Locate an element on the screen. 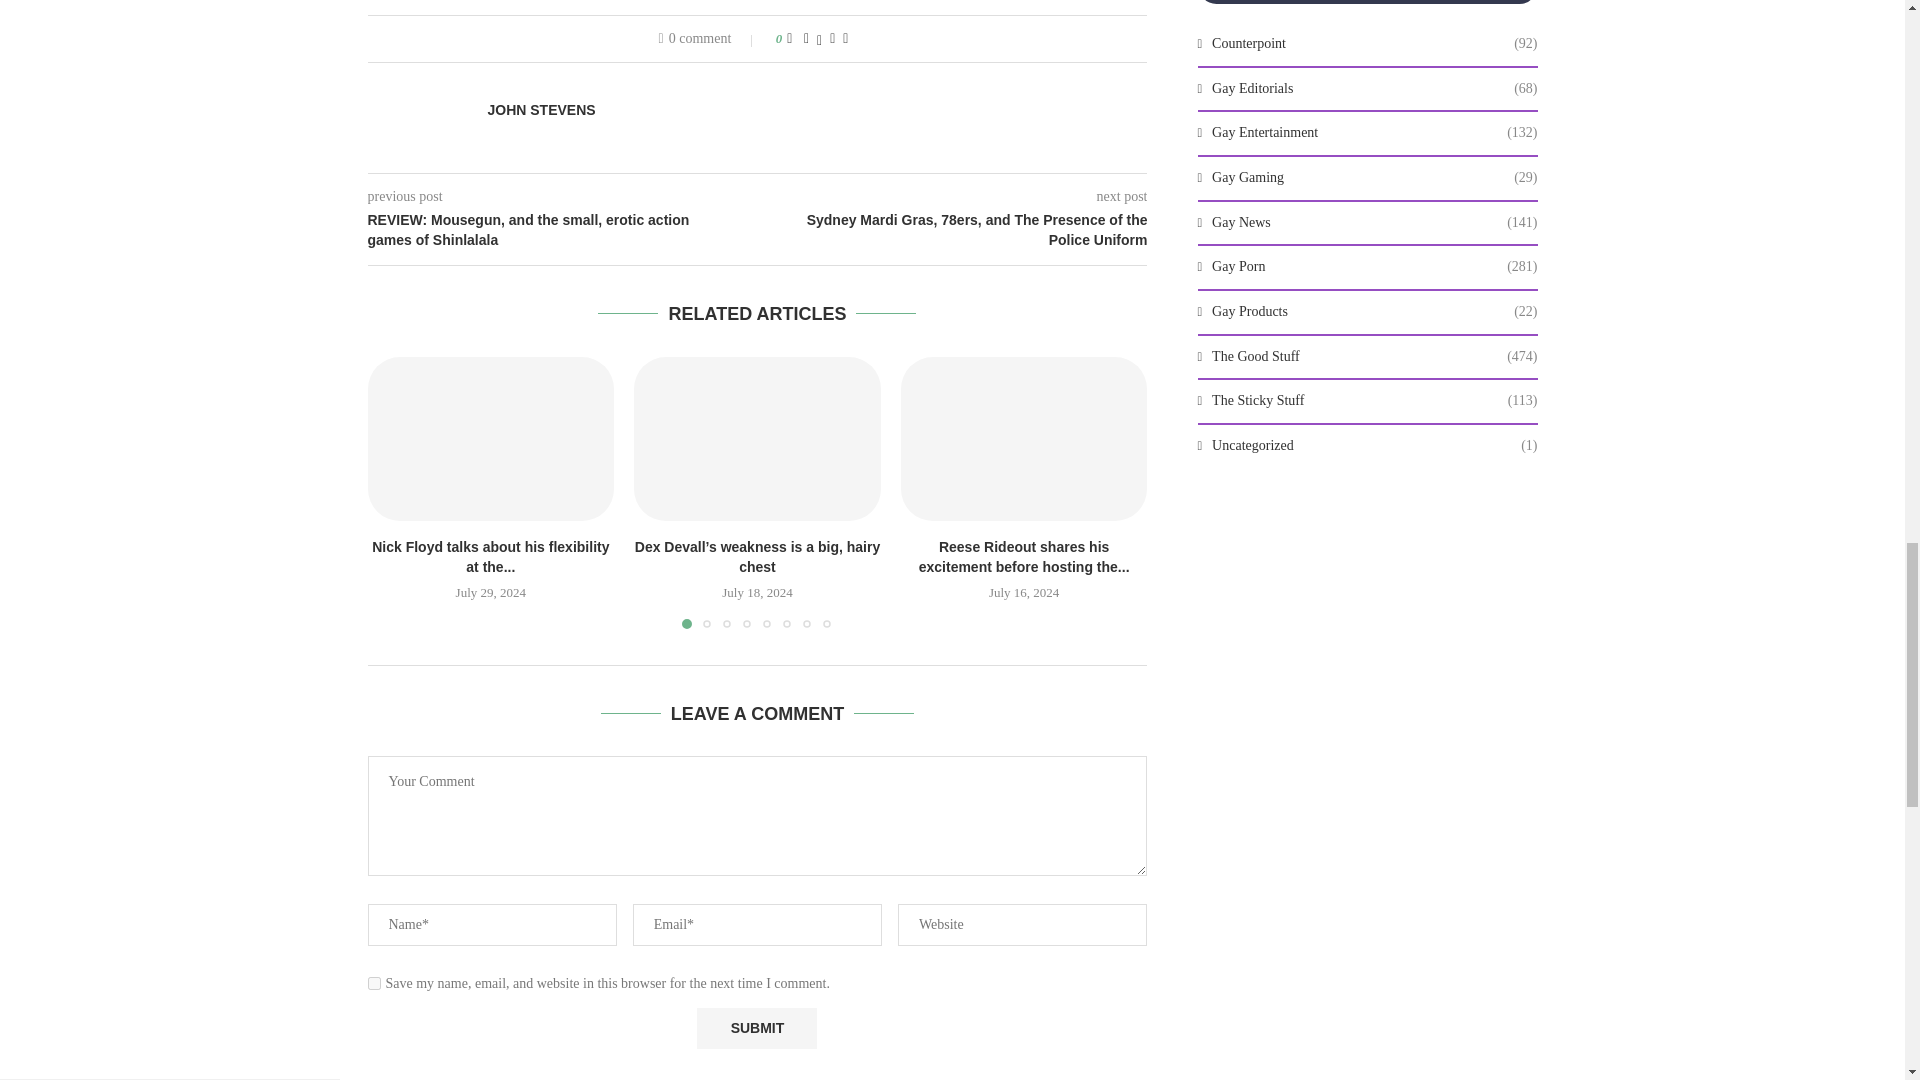  Author John Stevens is located at coordinates (541, 110).